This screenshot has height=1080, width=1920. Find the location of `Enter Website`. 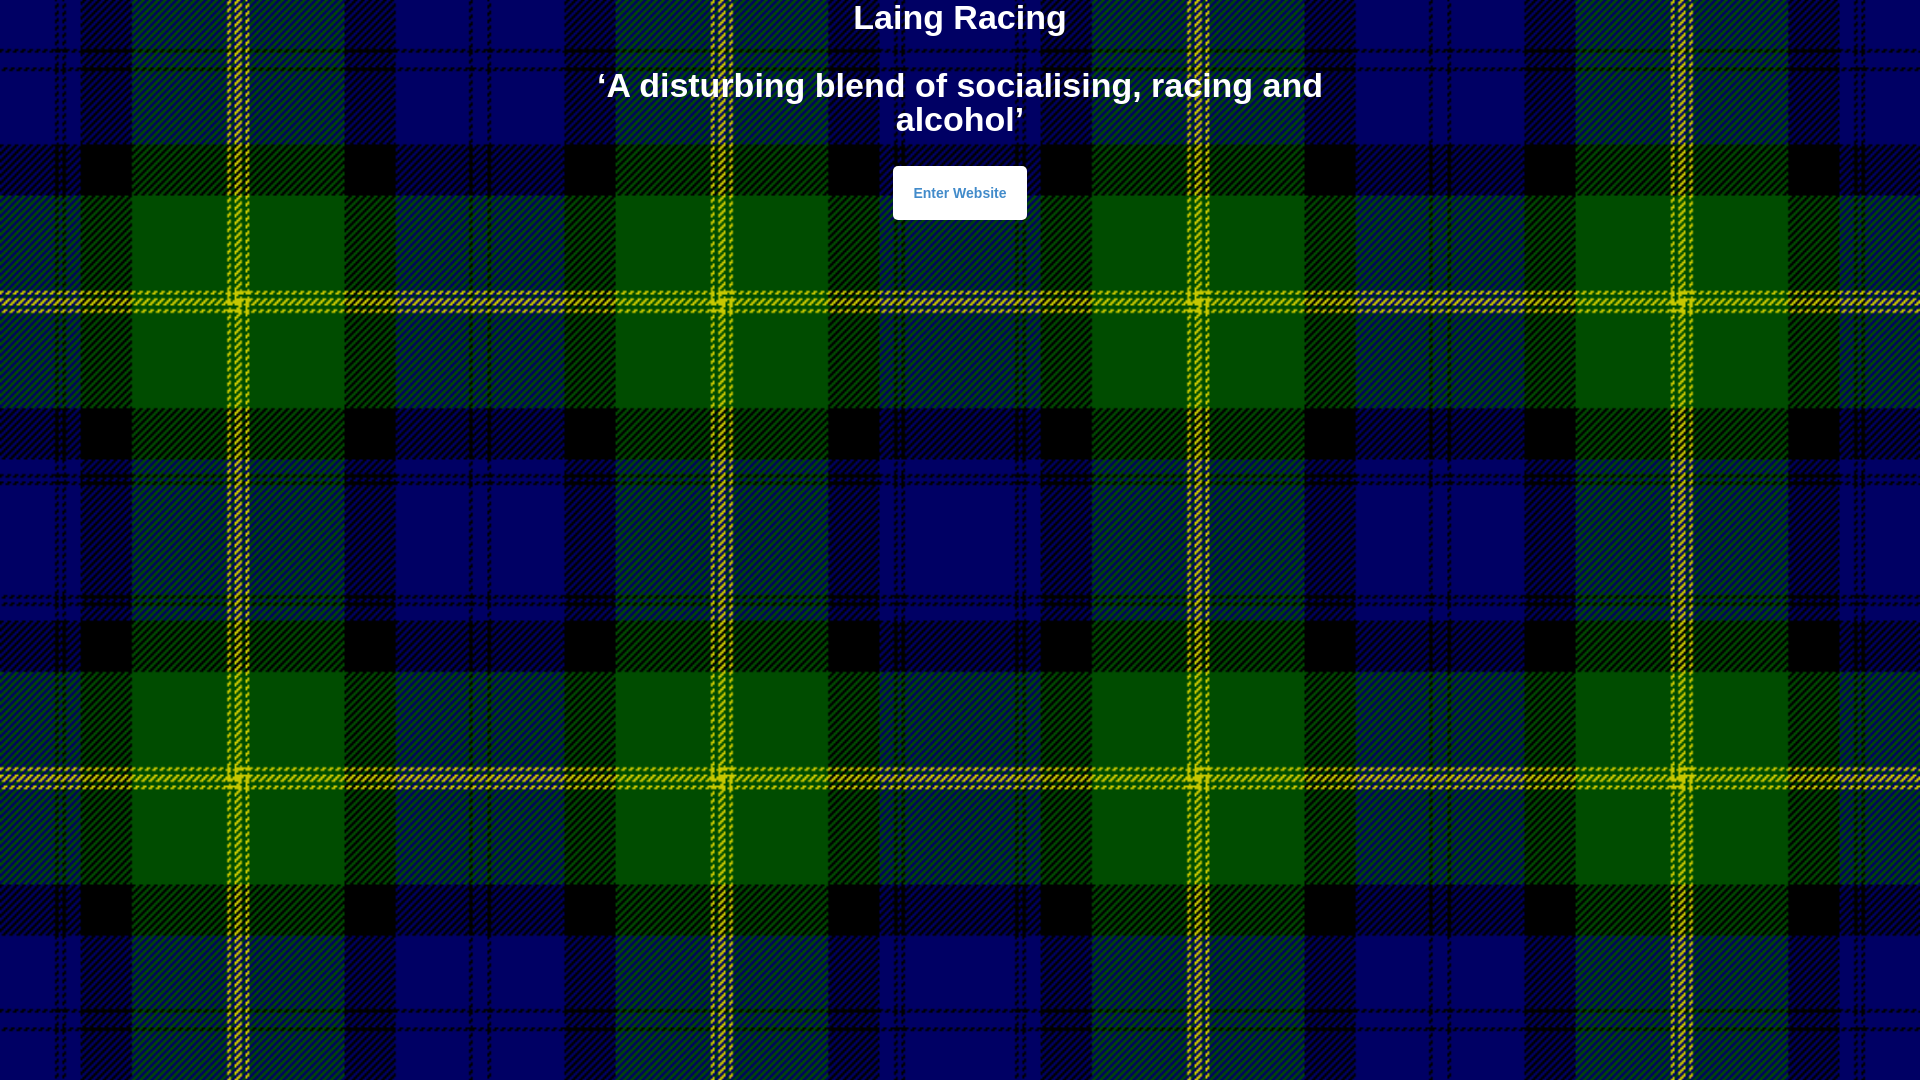

Enter Website is located at coordinates (960, 193).